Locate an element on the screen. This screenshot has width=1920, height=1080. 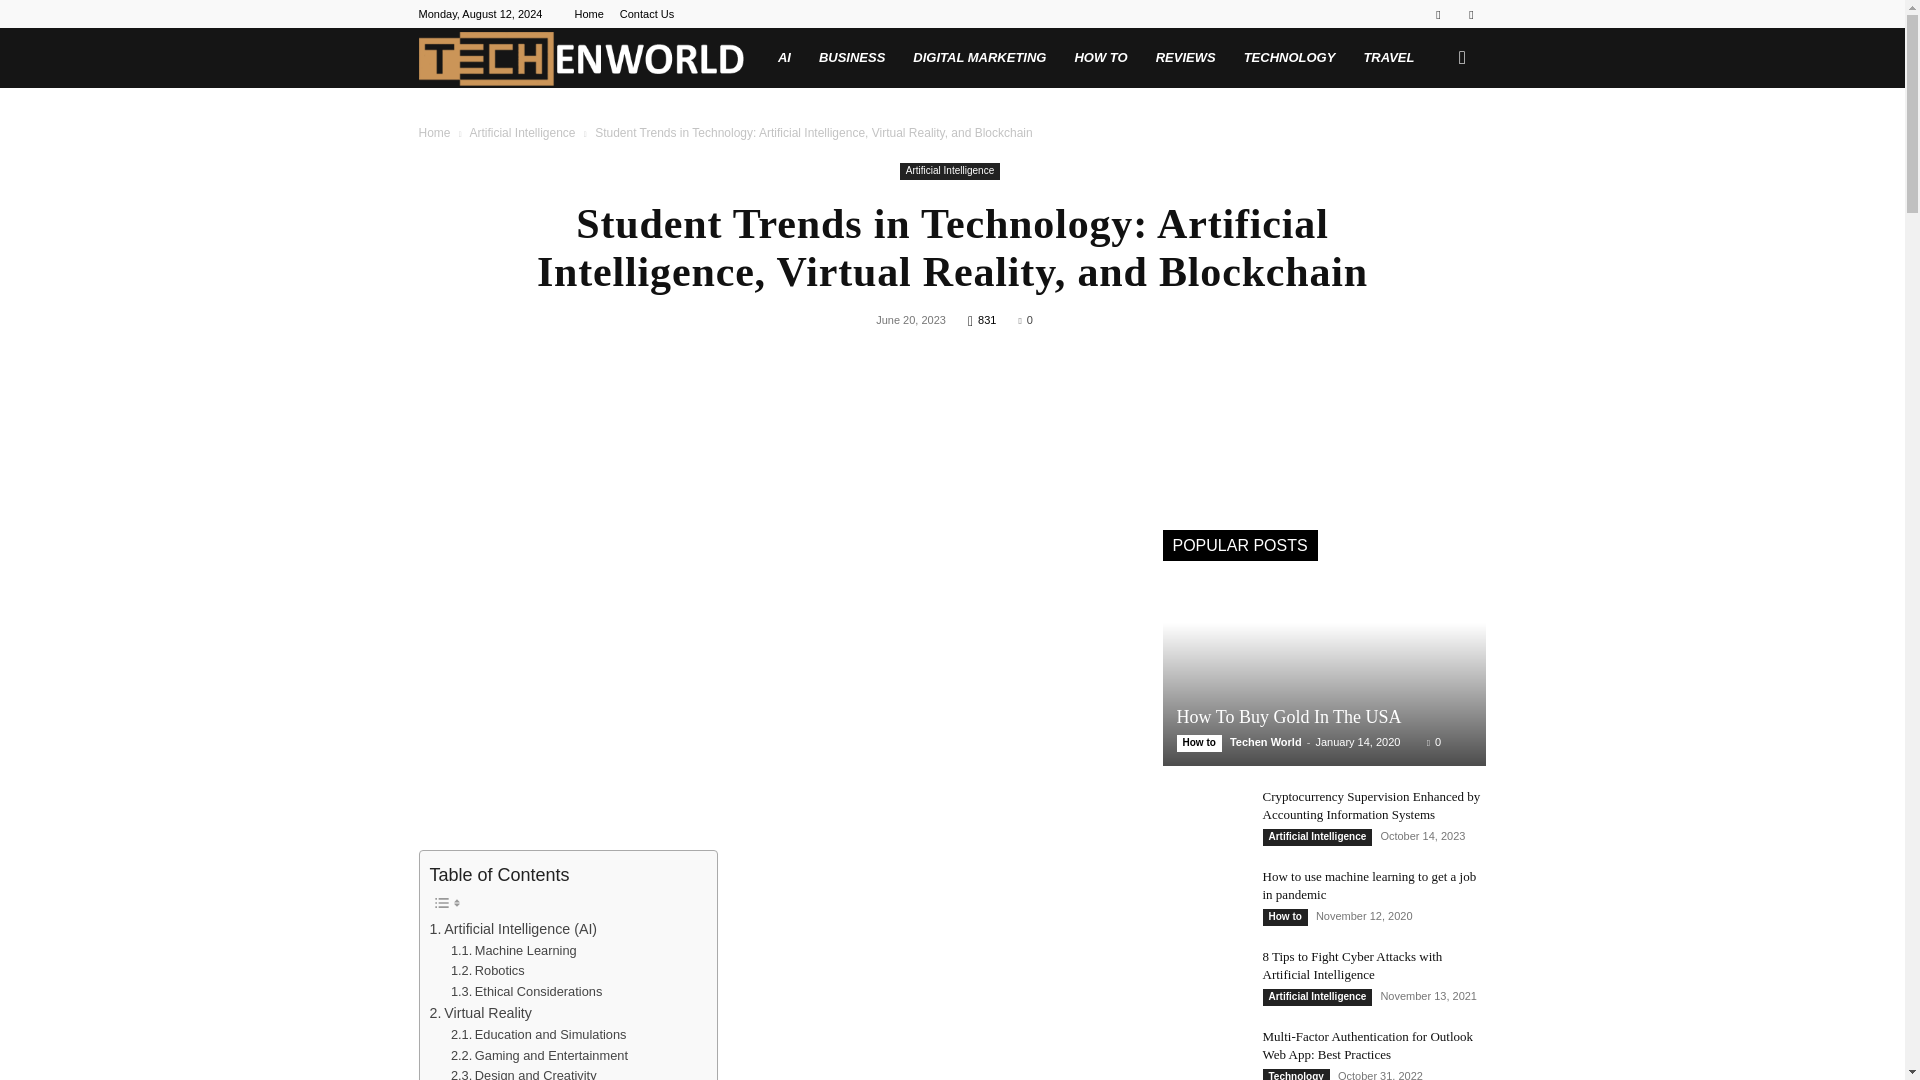
REVIEWS is located at coordinates (1186, 58).